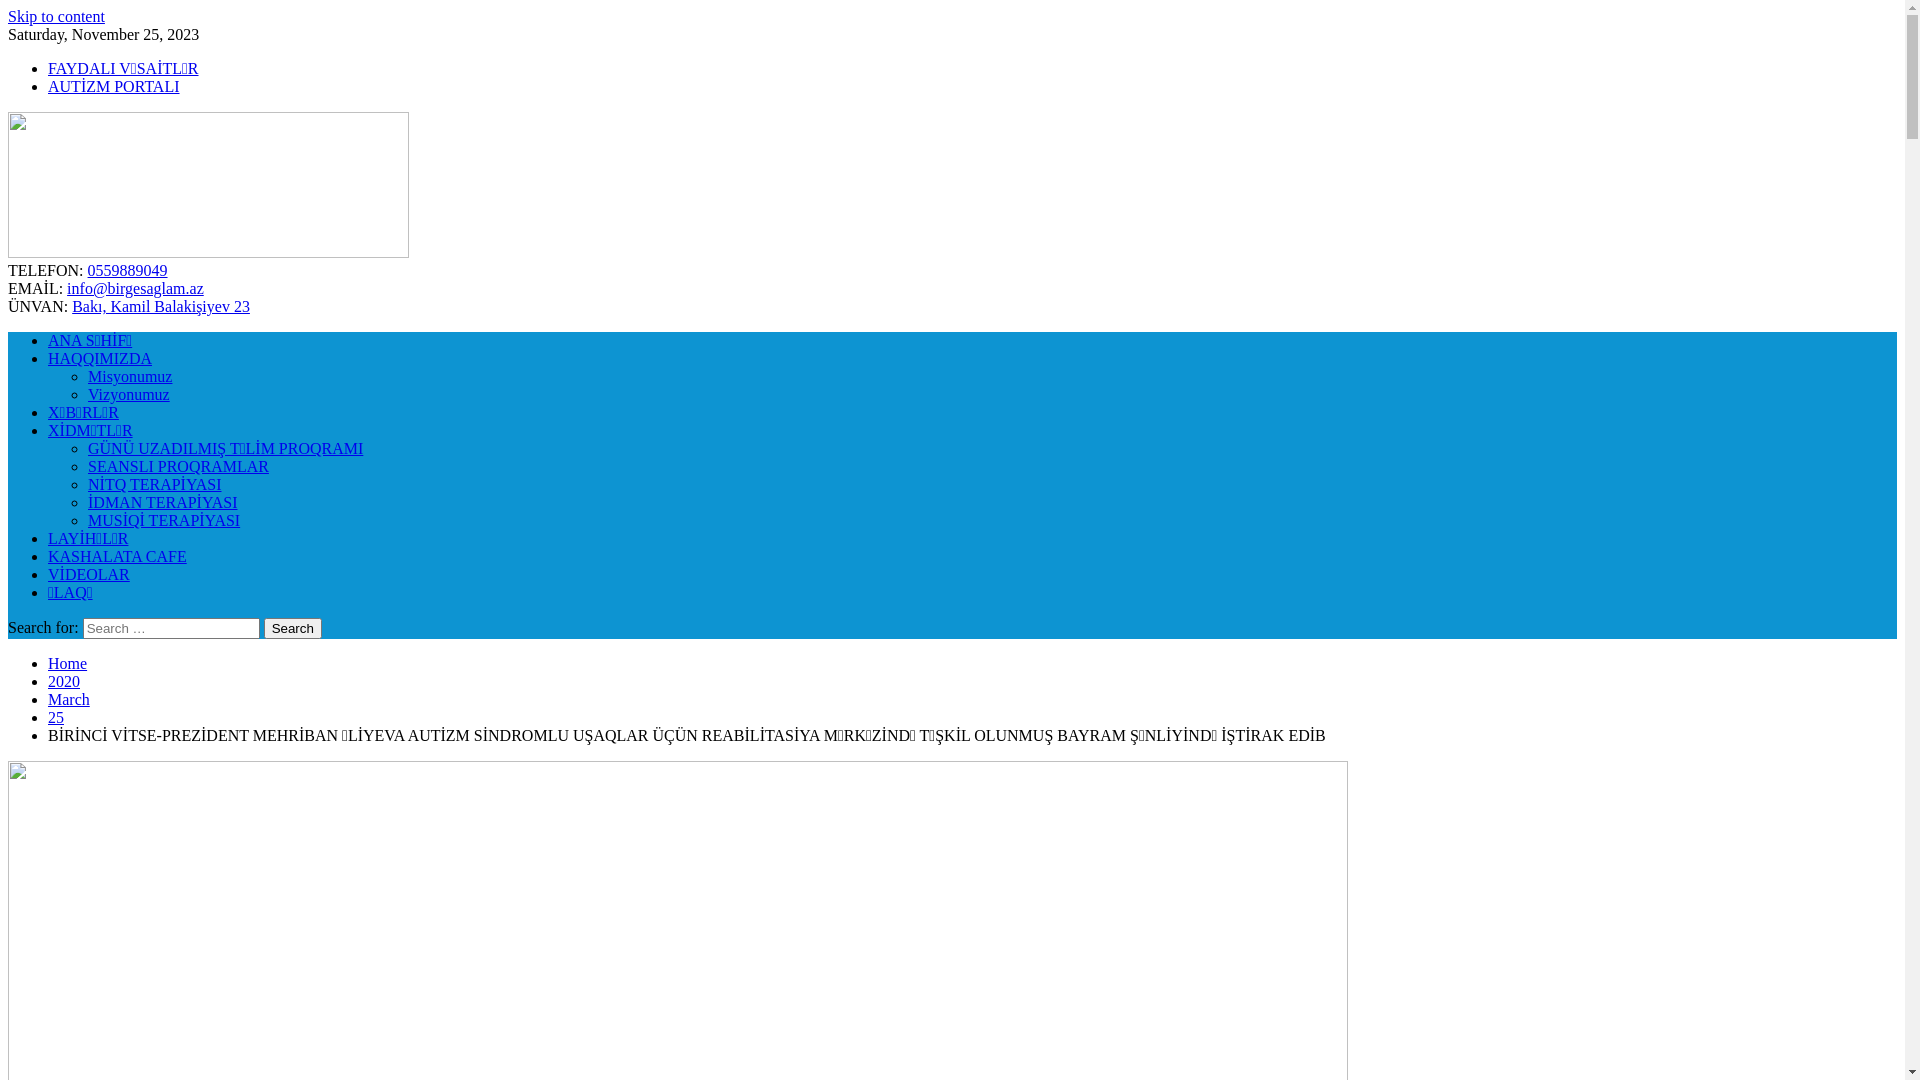  Describe the element at coordinates (56, 16) in the screenshot. I see `Skip to content` at that location.